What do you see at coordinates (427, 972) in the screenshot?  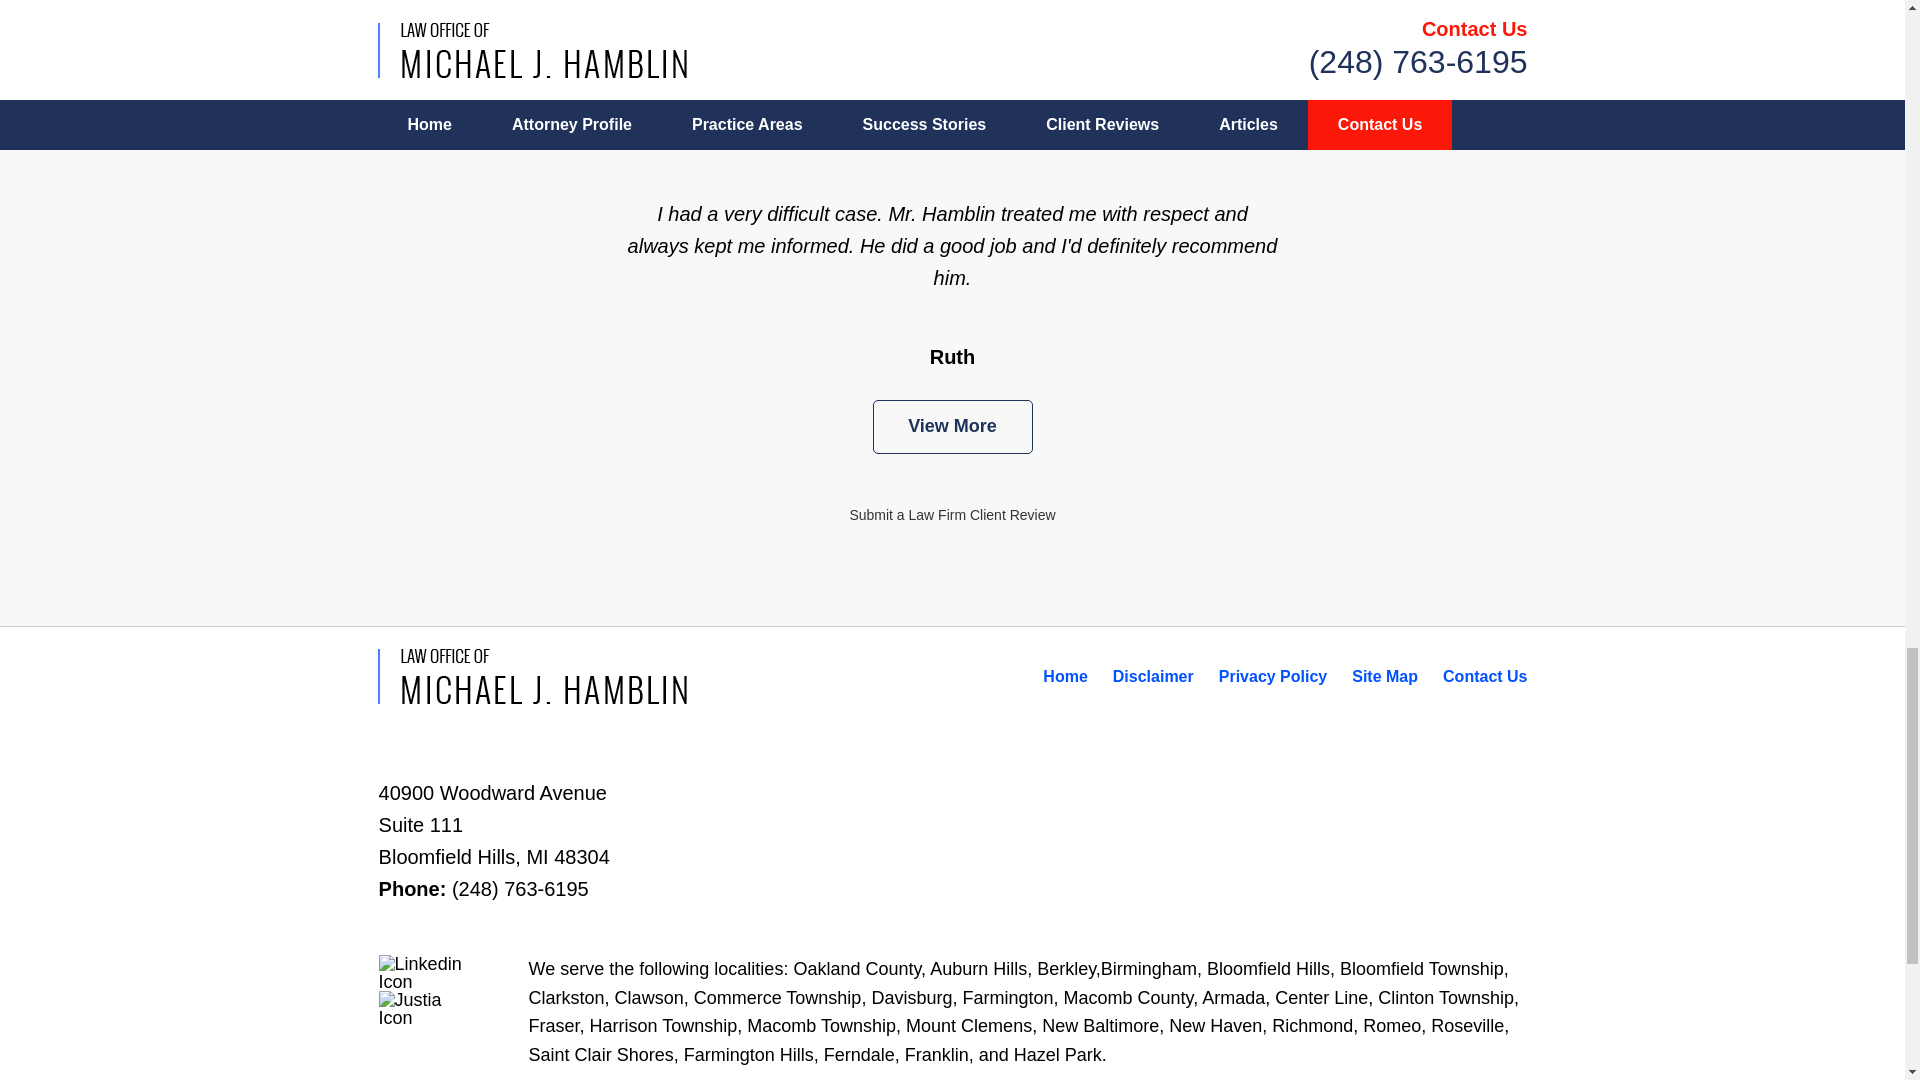 I see `Linkedin` at bounding box center [427, 972].